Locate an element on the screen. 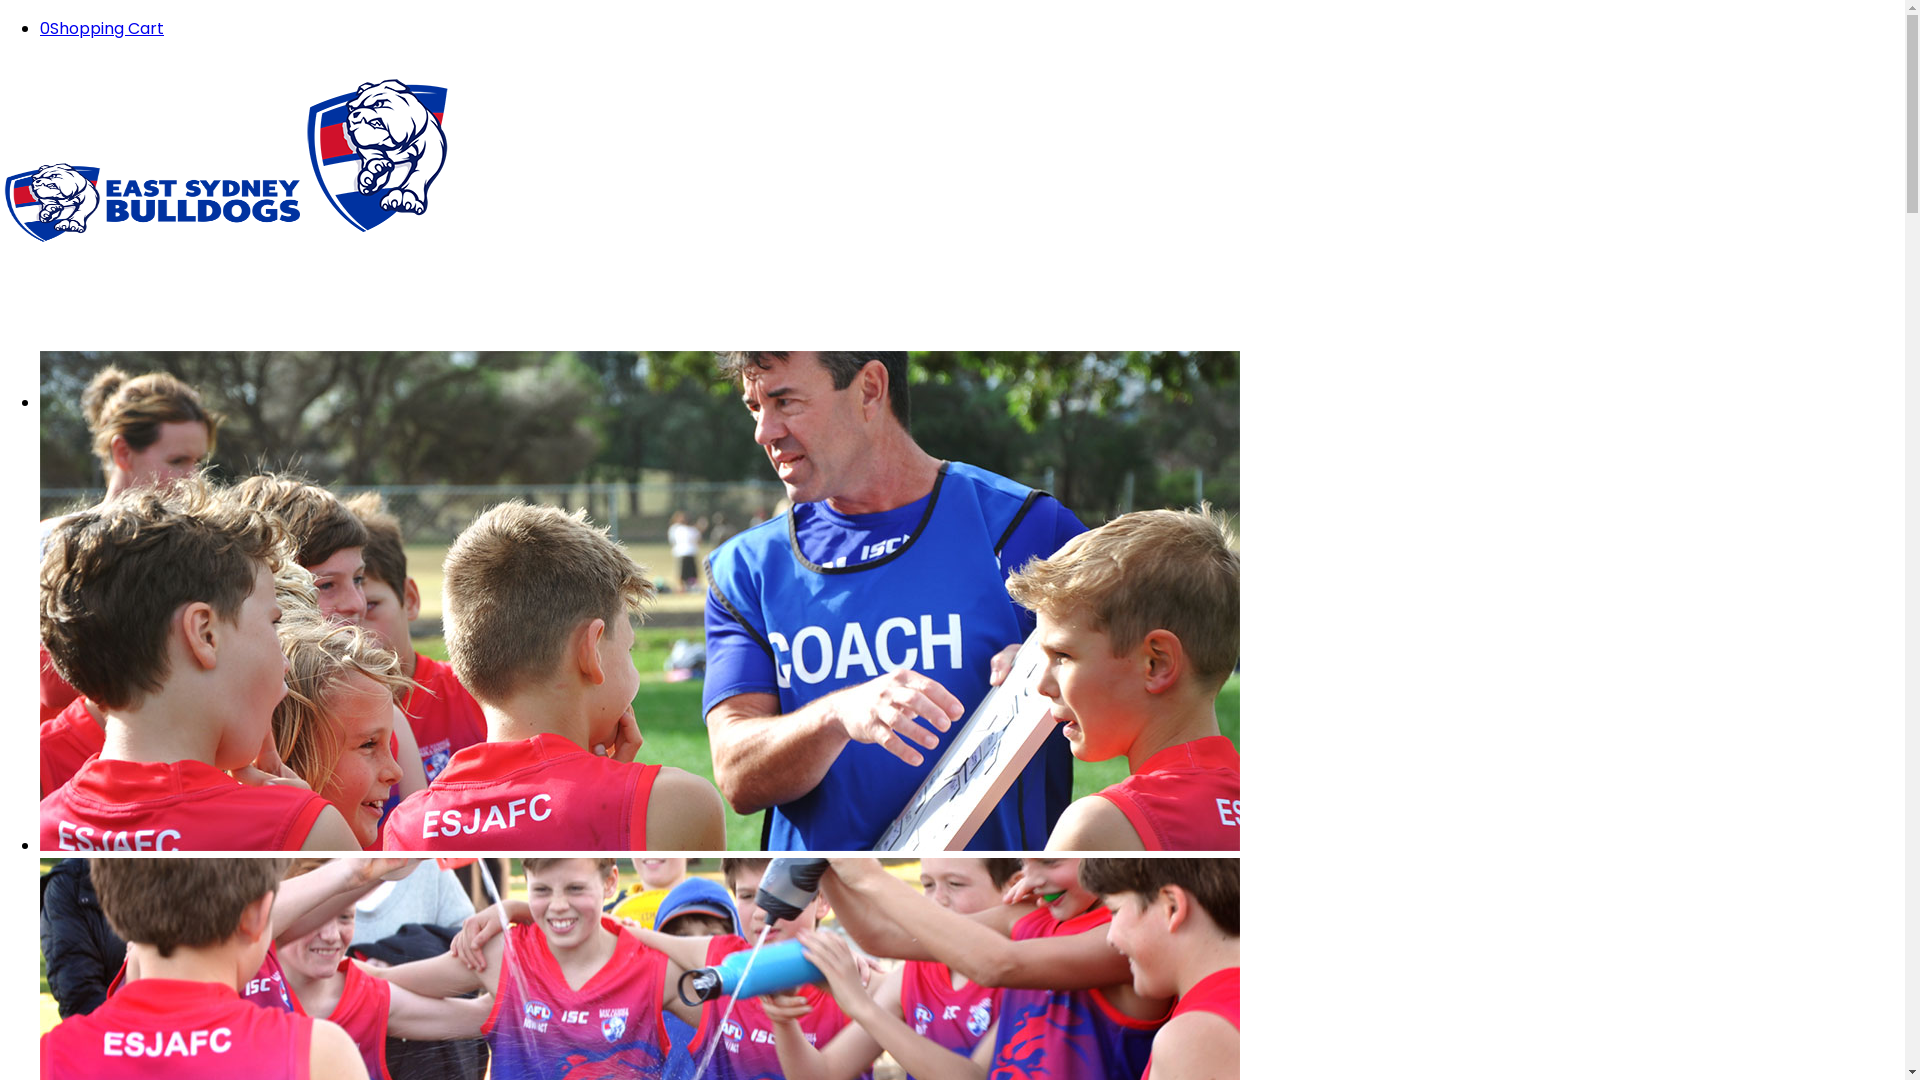  0Shopping Cart is located at coordinates (102, 28).